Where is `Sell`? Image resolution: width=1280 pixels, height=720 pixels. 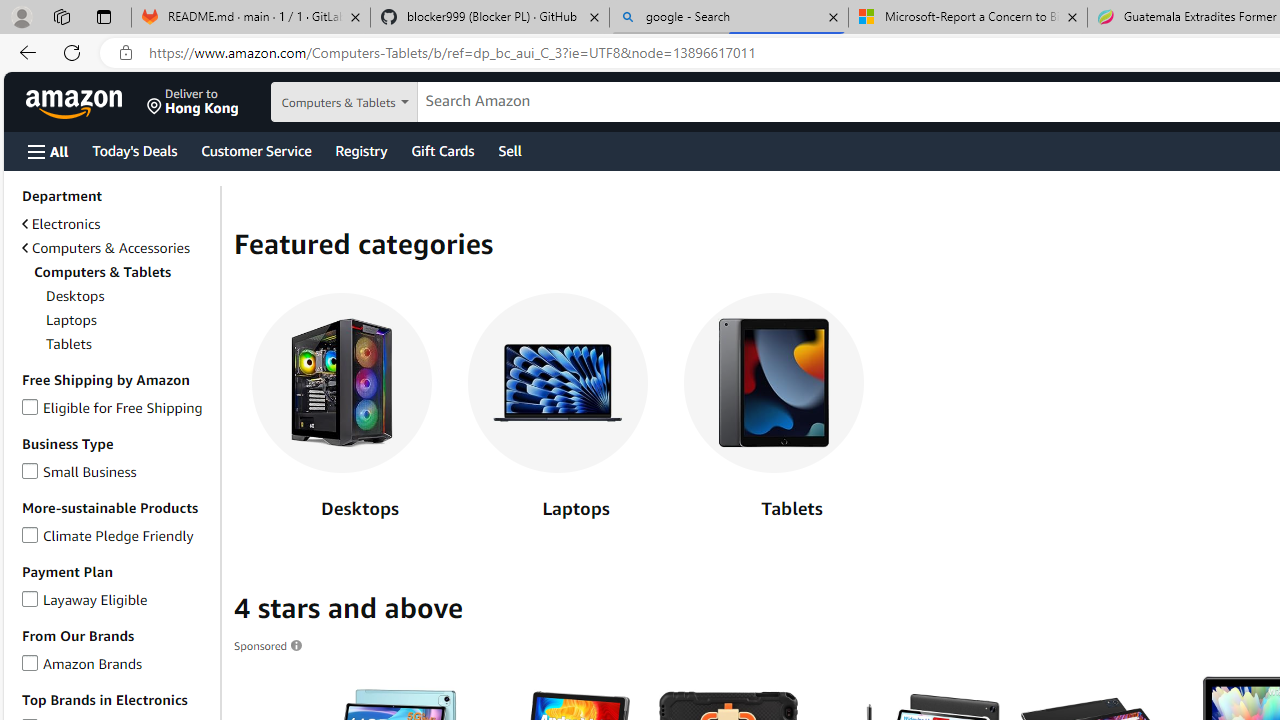
Sell is located at coordinates (510, 150).